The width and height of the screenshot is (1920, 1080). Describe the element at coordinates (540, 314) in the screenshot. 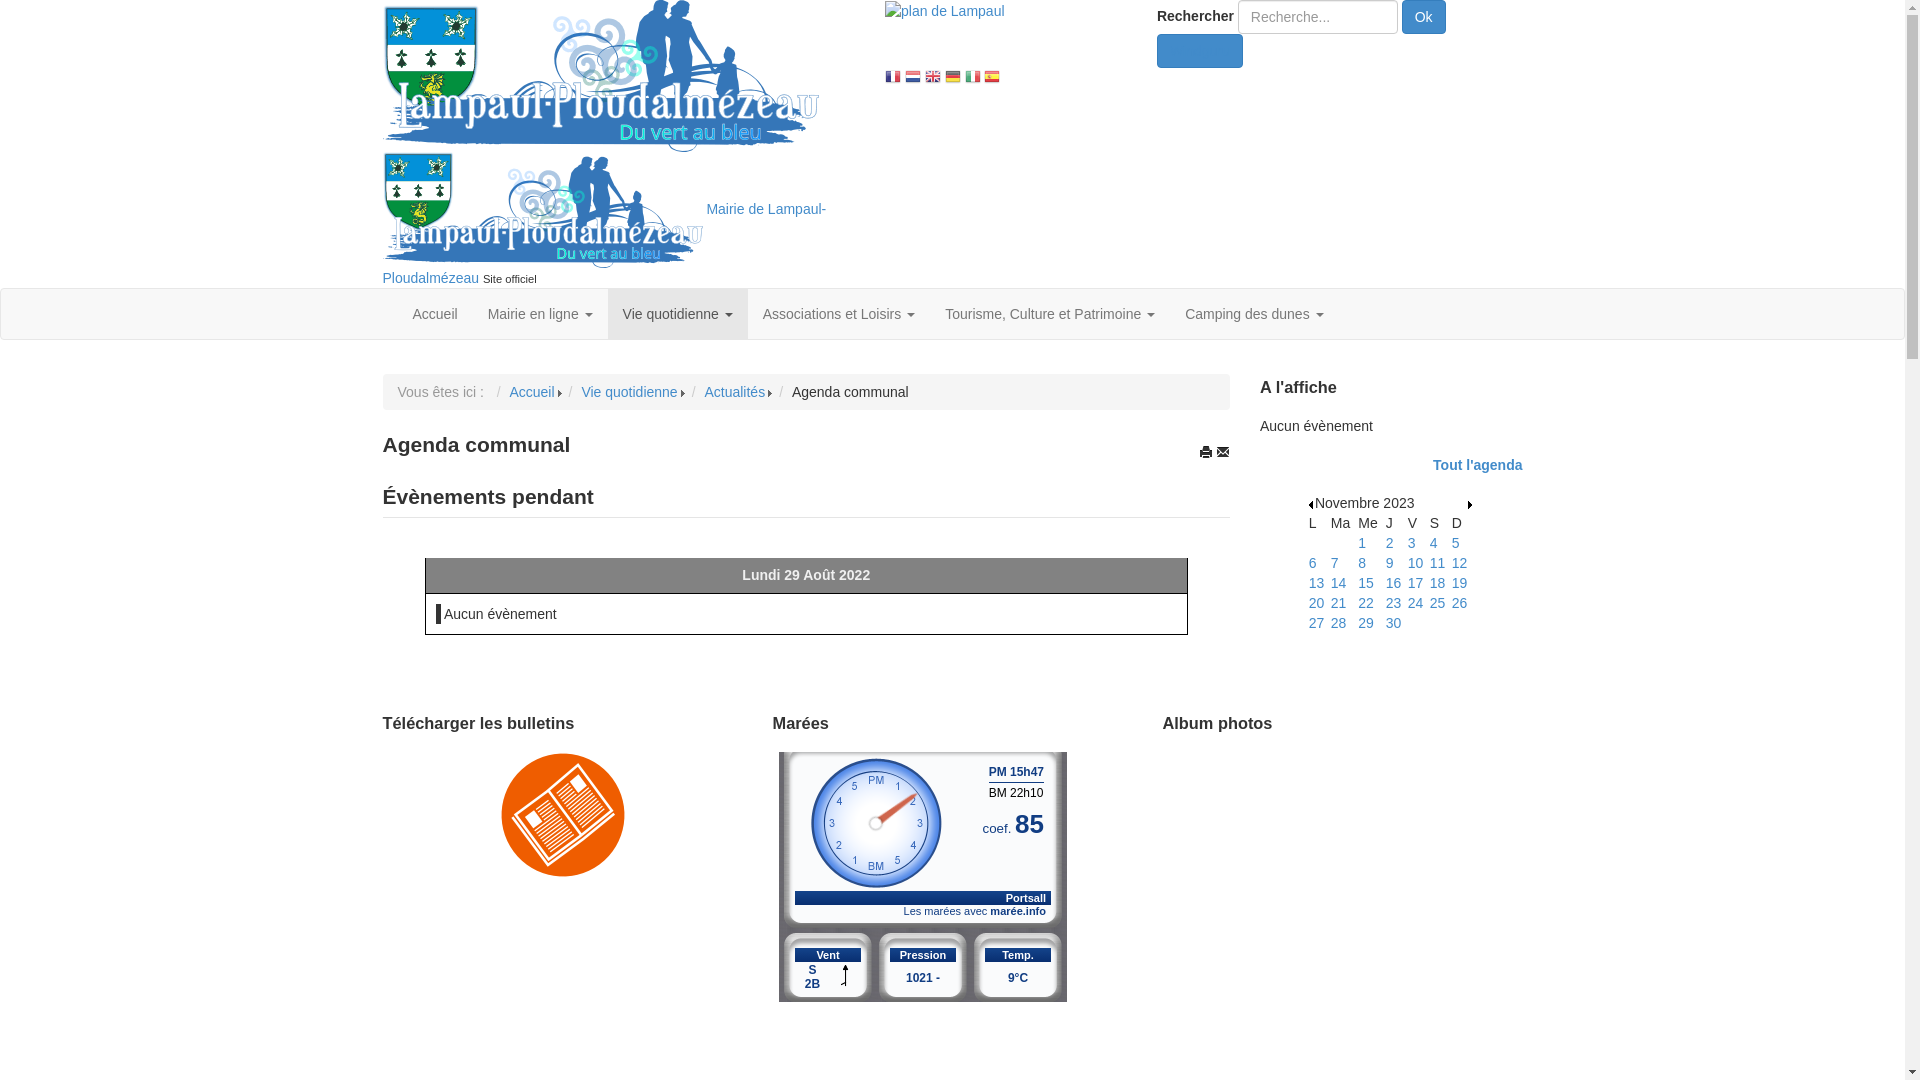

I see `Mairie en ligne` at that location.